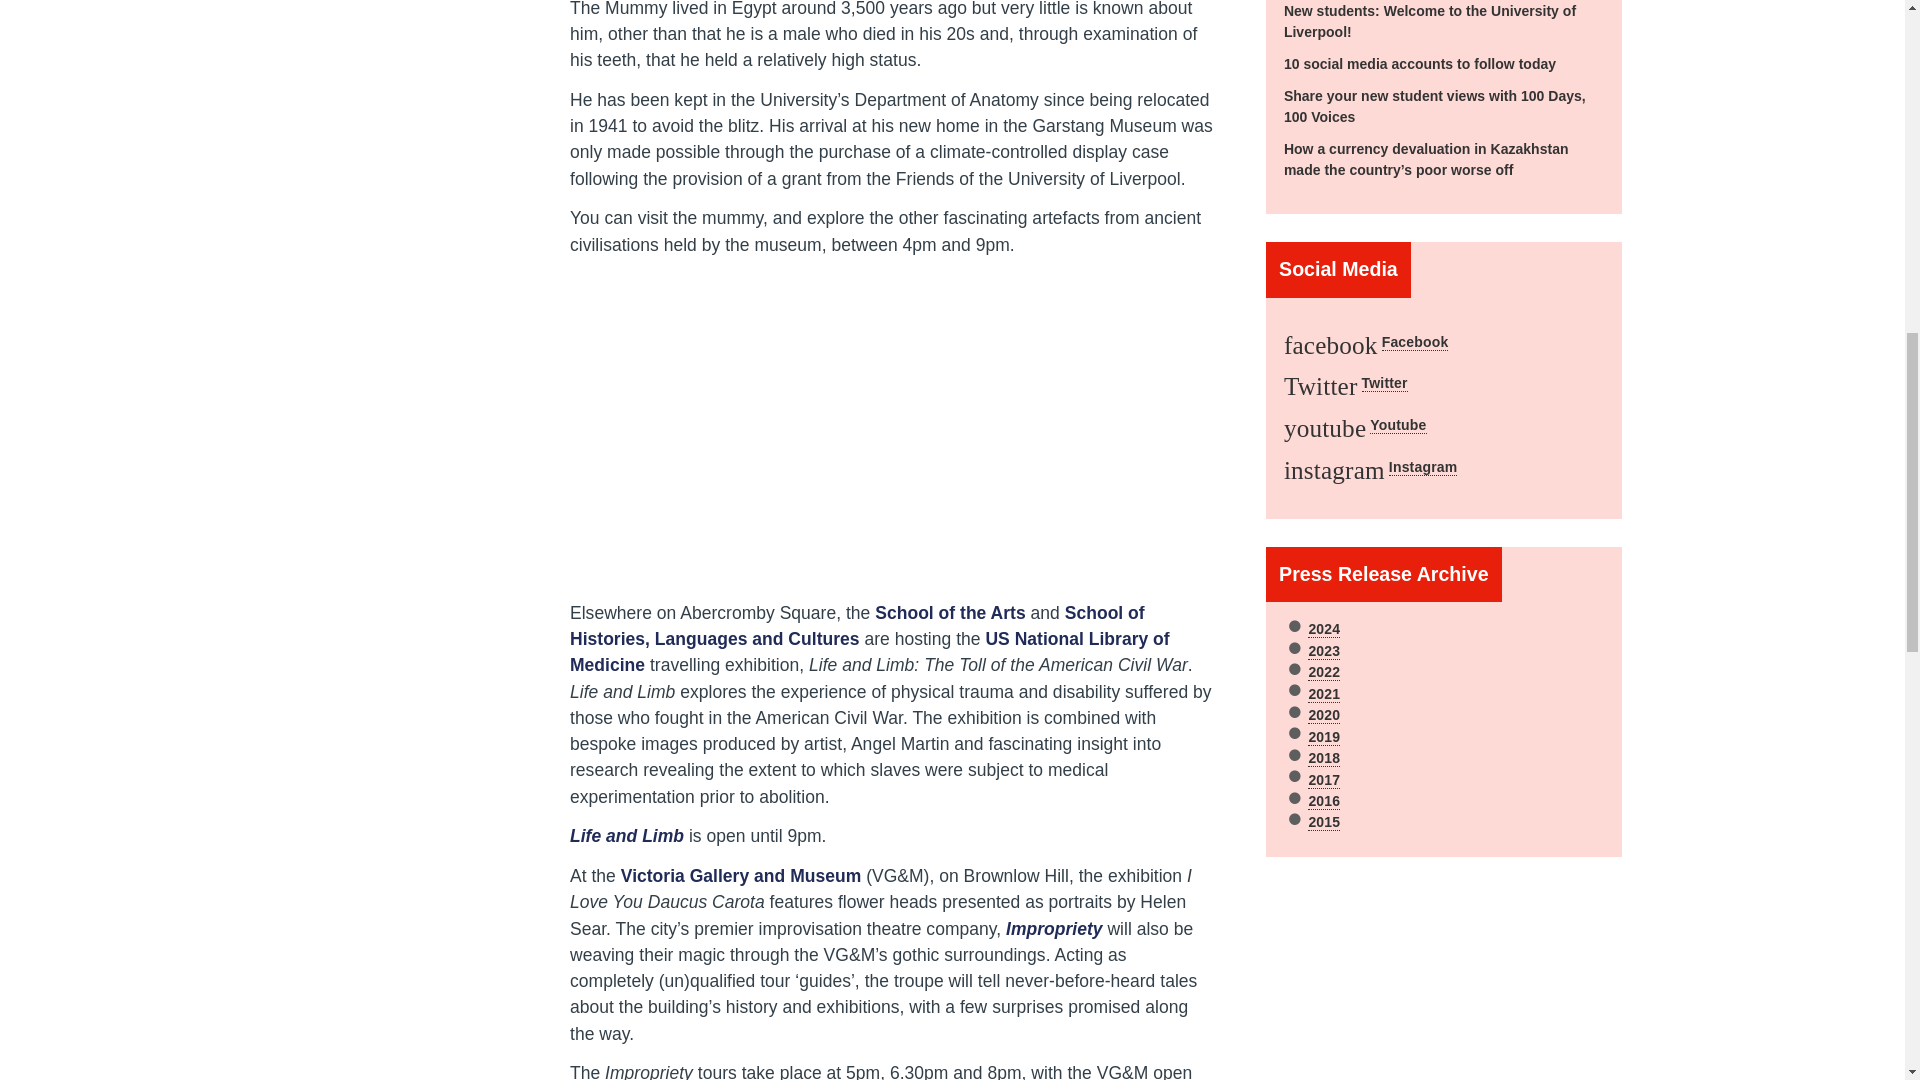 This screenshot has height=1080, width=1920. Describe the element at coordinates (1434, 106) in the screenshot. I see `Share your new student views with 100 Days, 100 Voices` at that location.